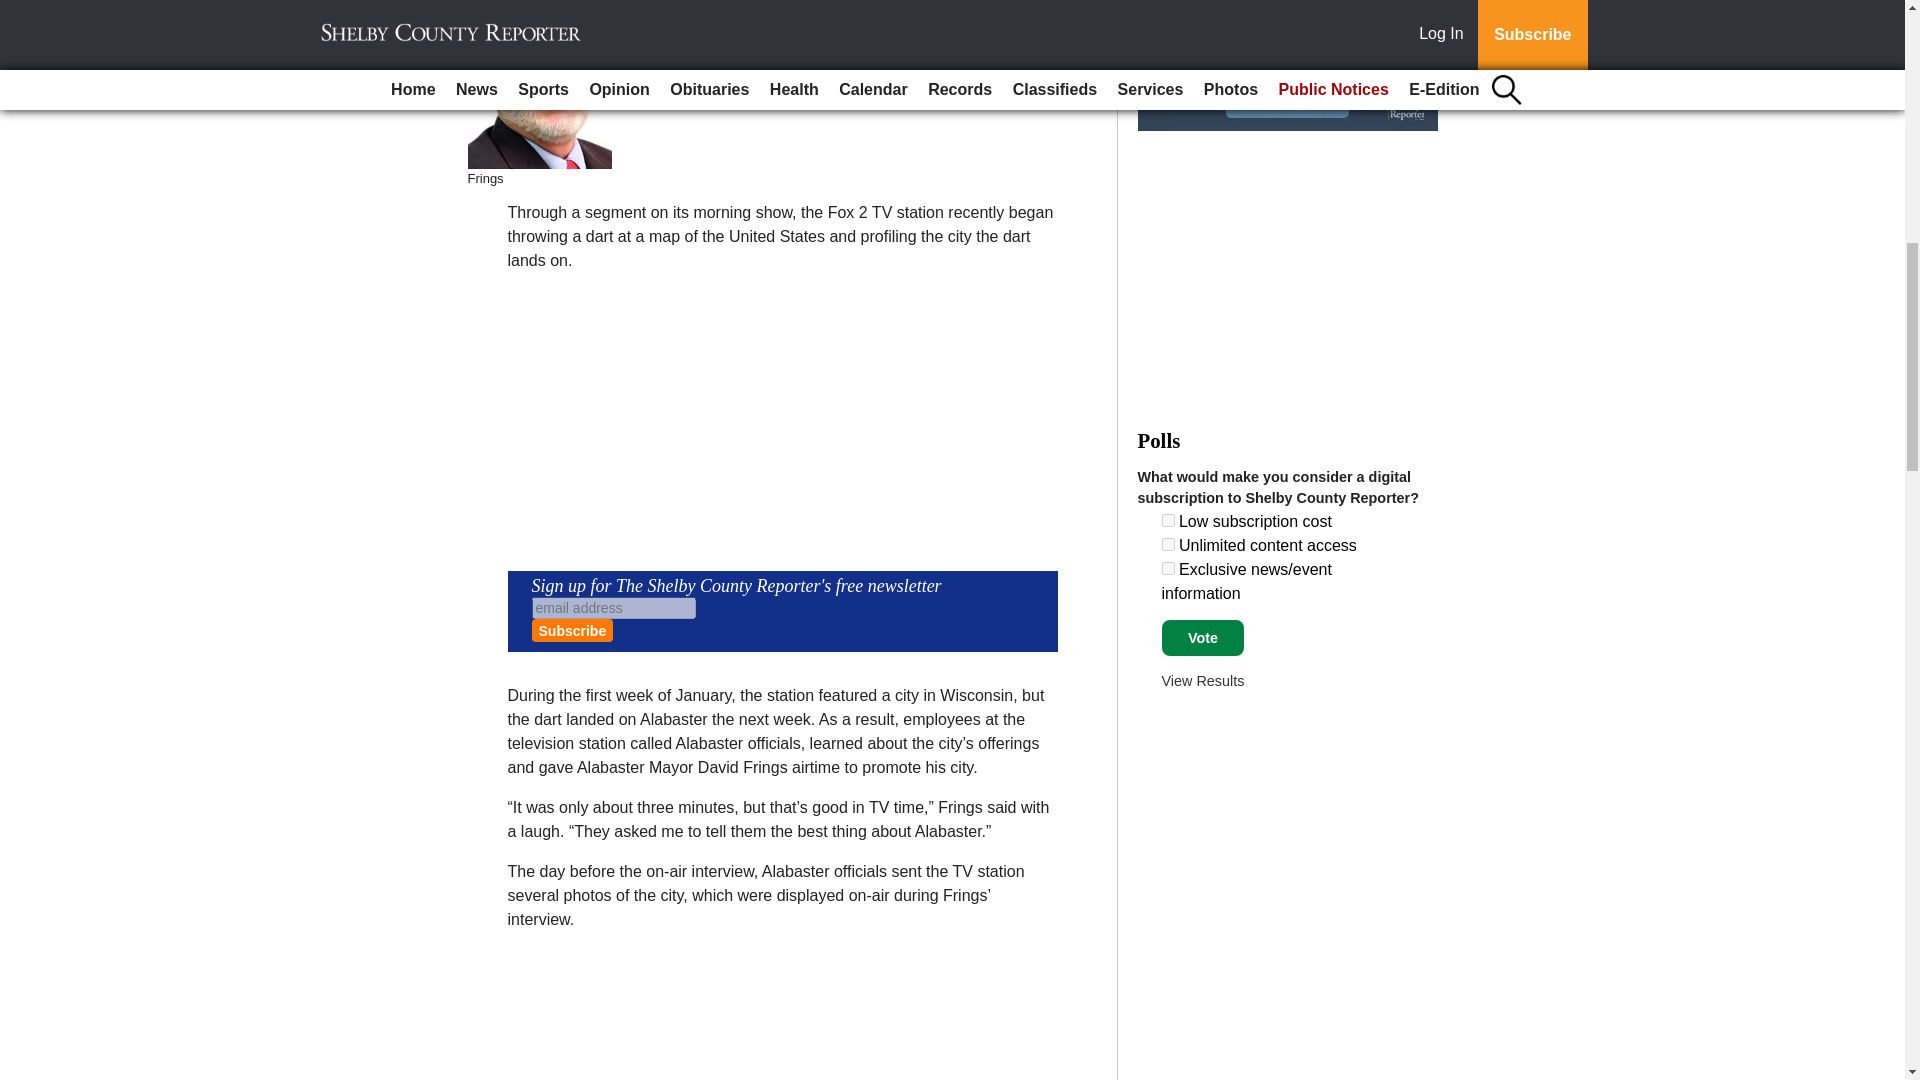 Image resolution: width=1920 pixels, height=1080 pixels. What do you see at coordinates (1202, 637) in the screenshot?
I see `   Vote   ` at bounding box center [1202, 637].